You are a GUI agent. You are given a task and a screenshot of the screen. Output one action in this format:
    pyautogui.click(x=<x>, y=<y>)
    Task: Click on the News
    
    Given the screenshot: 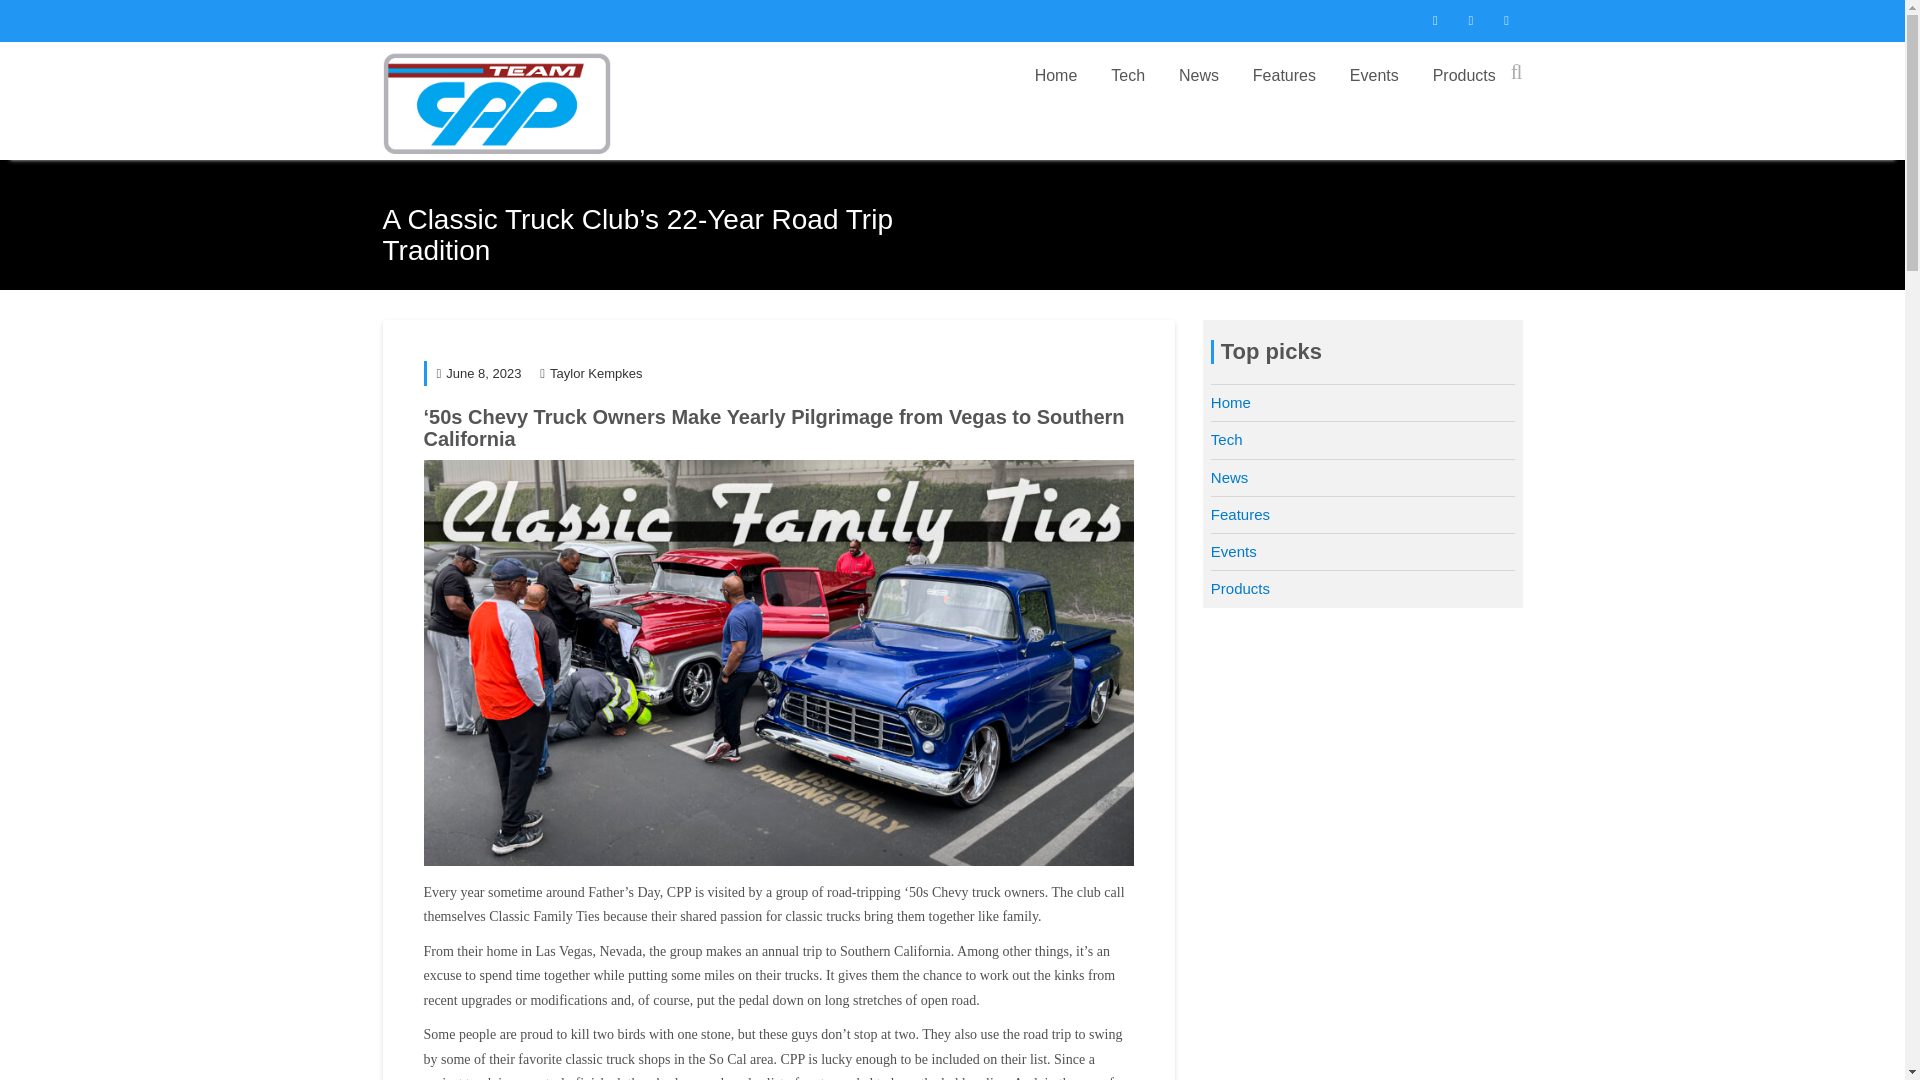 What is the action you would take?
    pyautogui.click(x=1198, y=76)
    